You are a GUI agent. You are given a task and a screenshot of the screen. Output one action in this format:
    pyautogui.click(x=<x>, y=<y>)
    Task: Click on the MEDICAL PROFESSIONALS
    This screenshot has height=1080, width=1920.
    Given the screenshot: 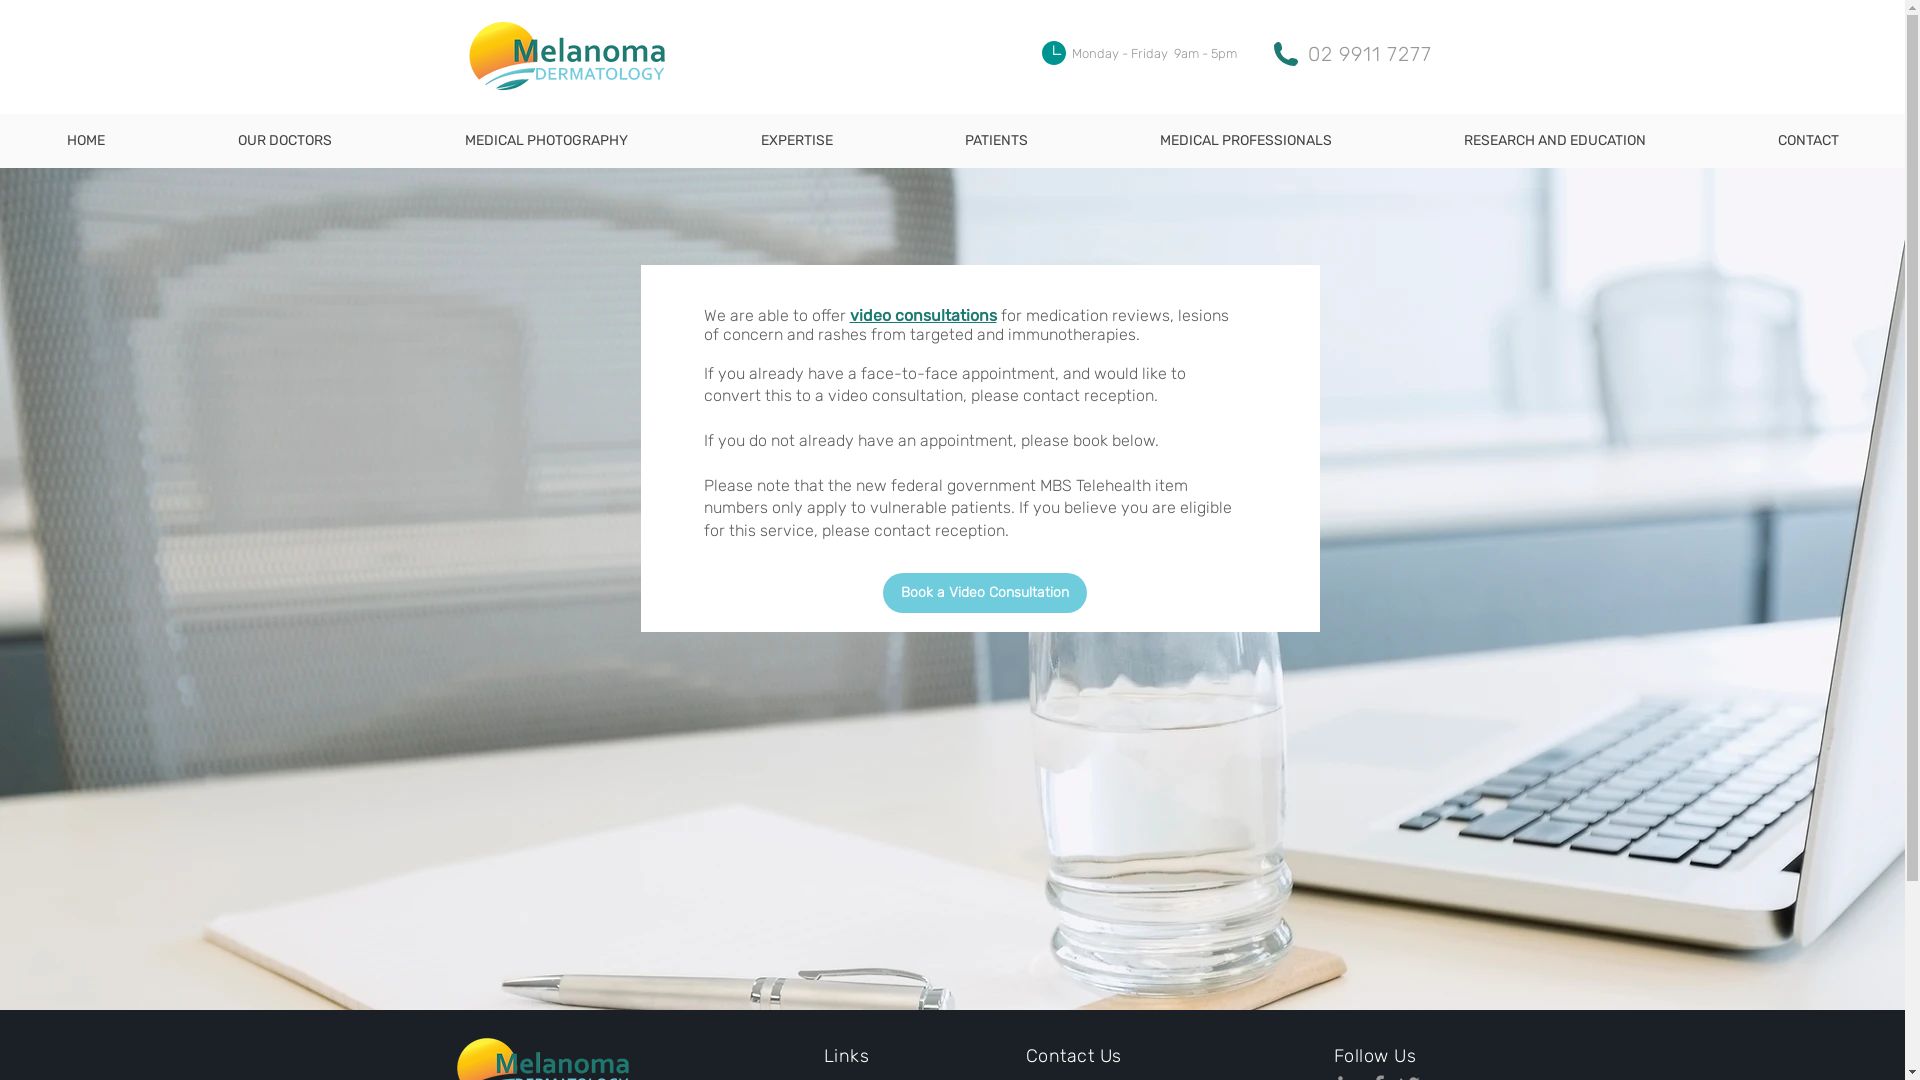 What is the action you would take?
    pyautogui.click(x=1246, y=140)
    